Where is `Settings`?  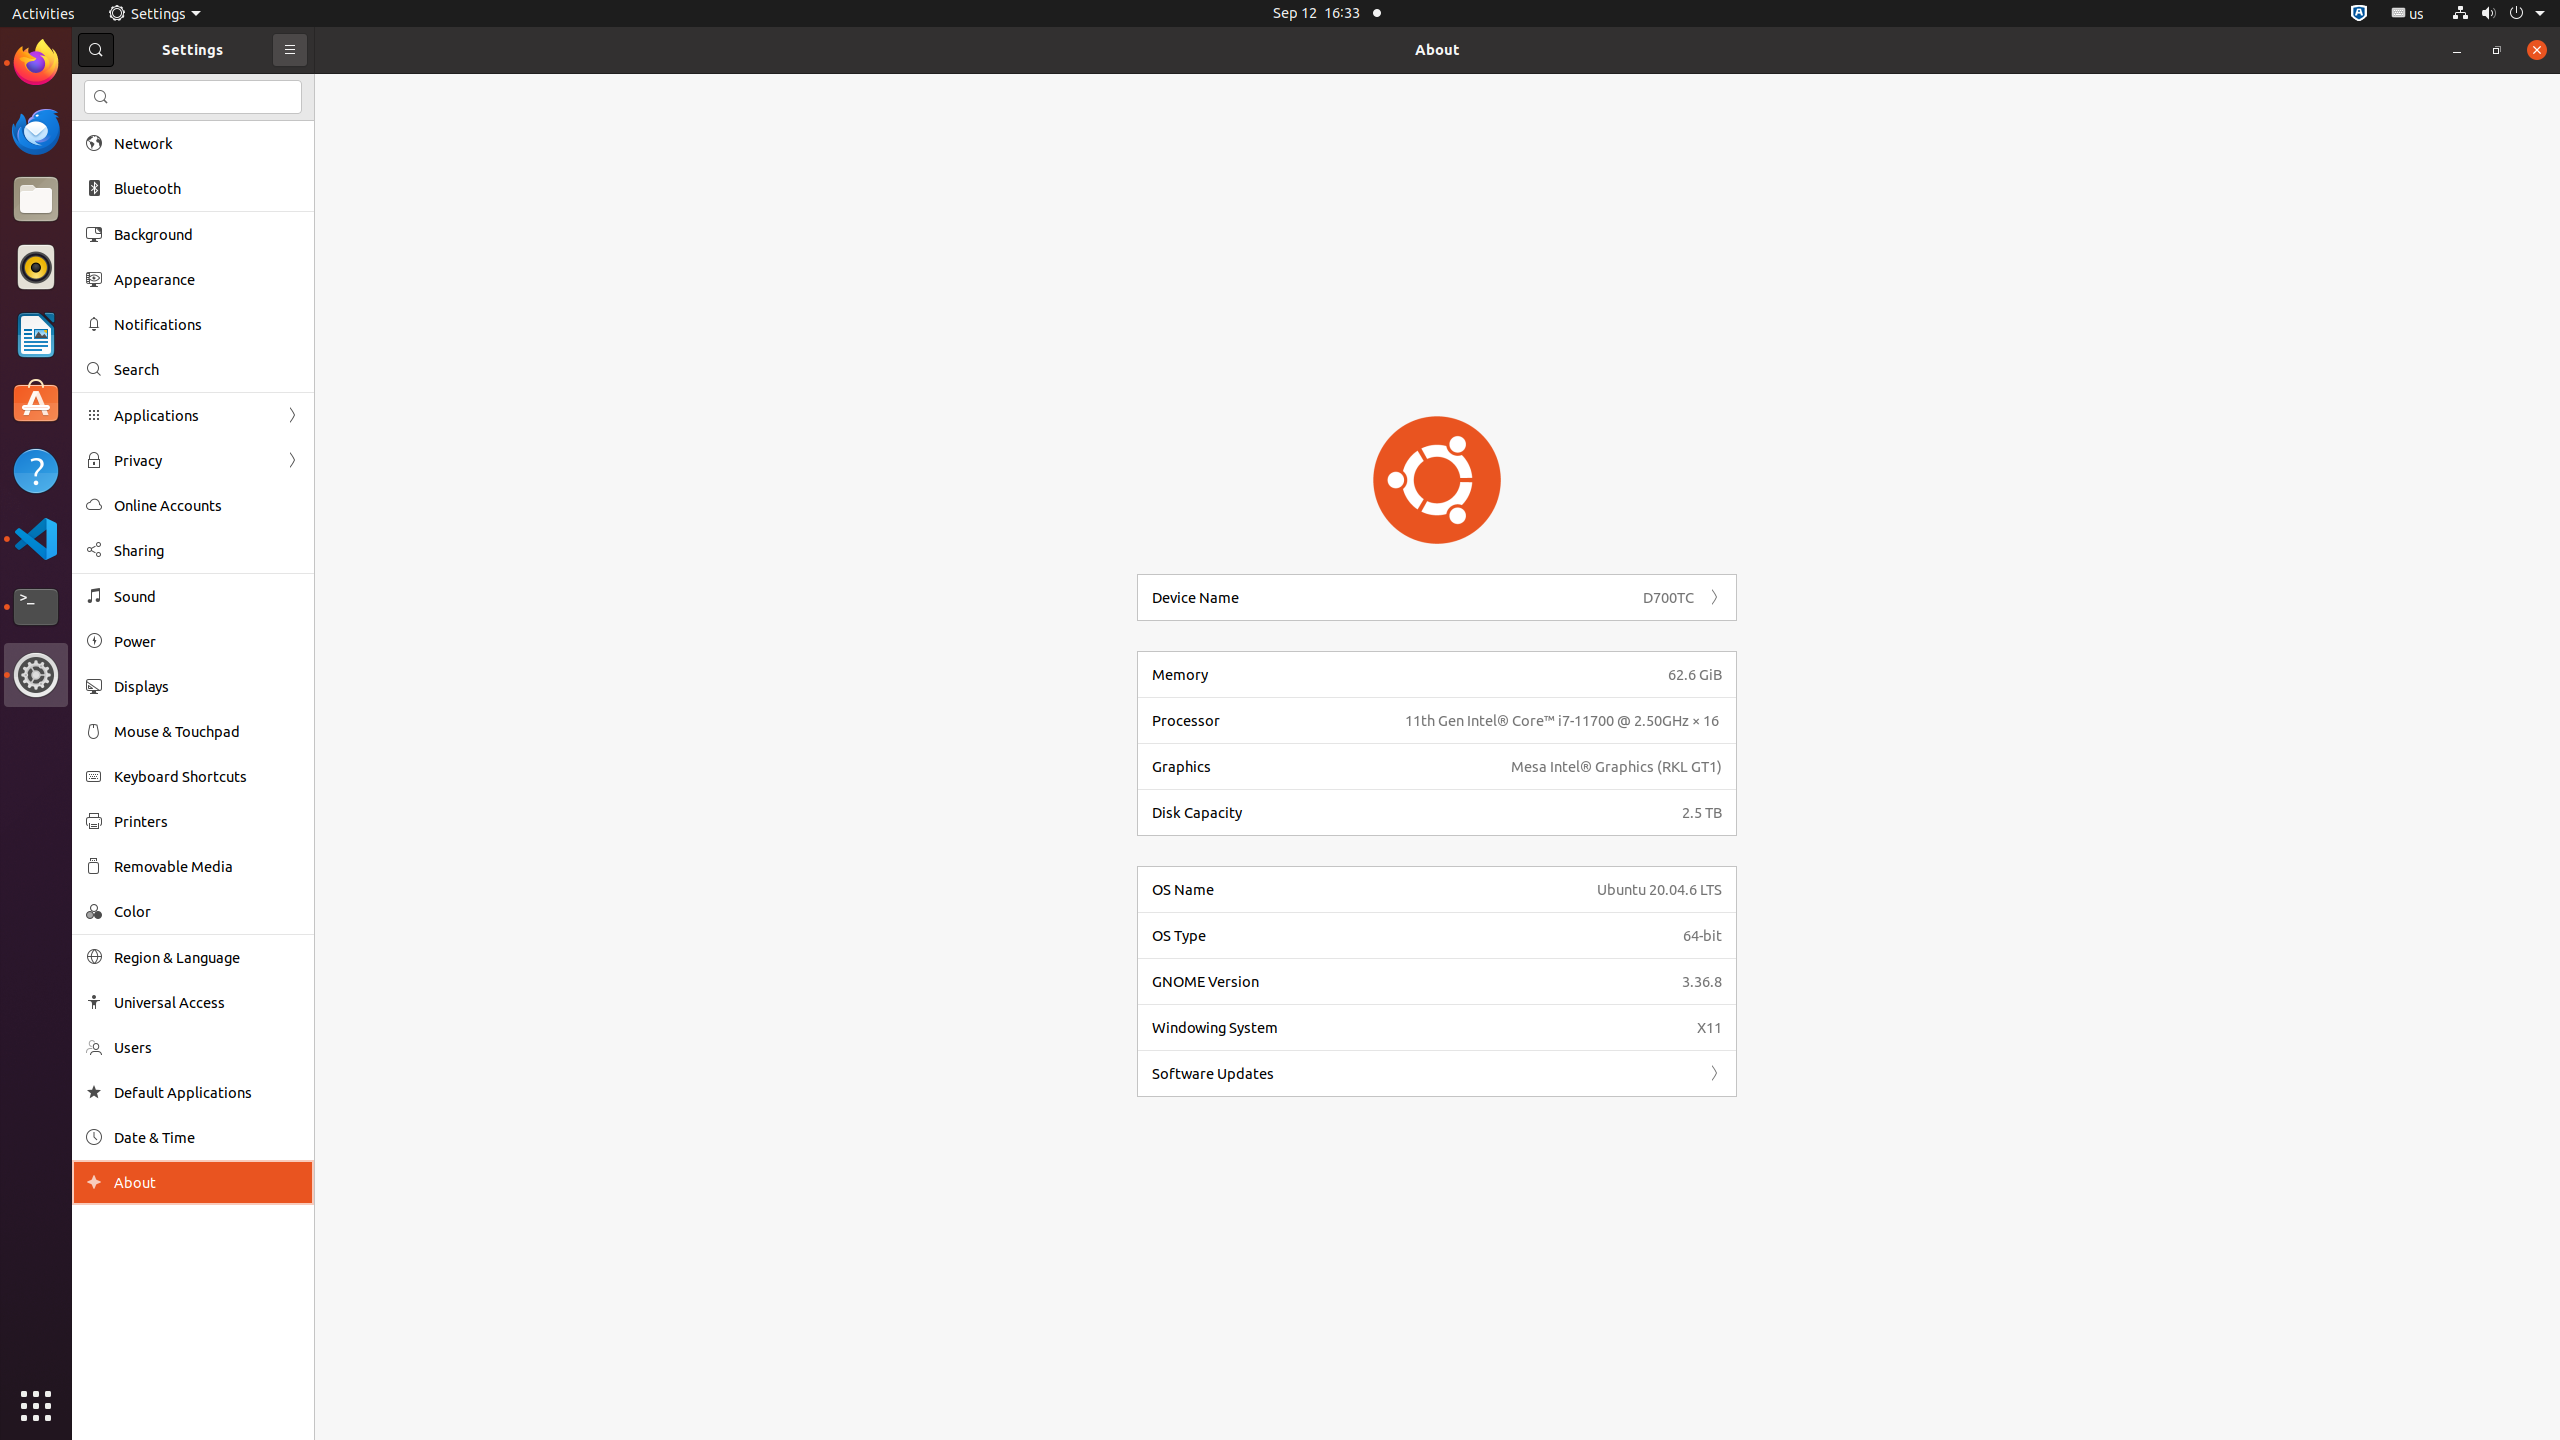
Settings is located at coordinates (36, 675).